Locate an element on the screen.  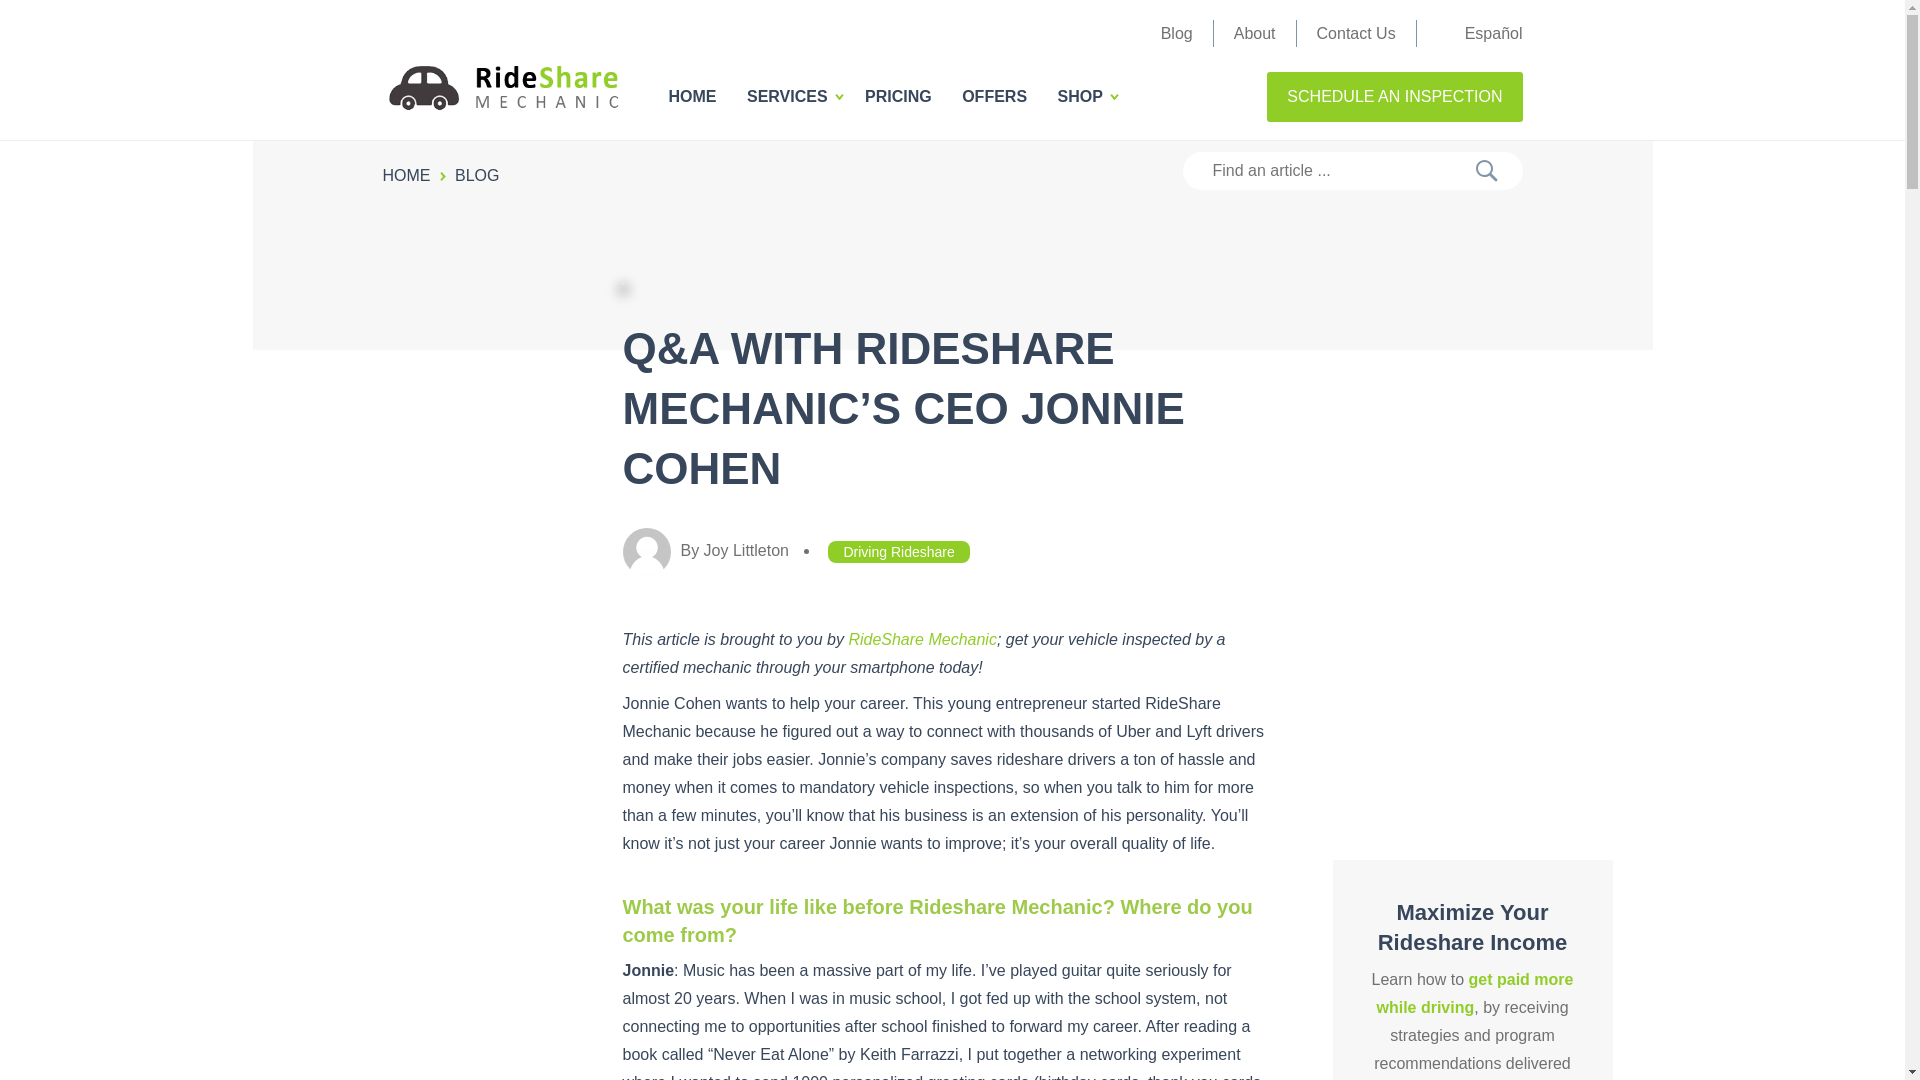
OFFERS is located at coordinates (994, 96).